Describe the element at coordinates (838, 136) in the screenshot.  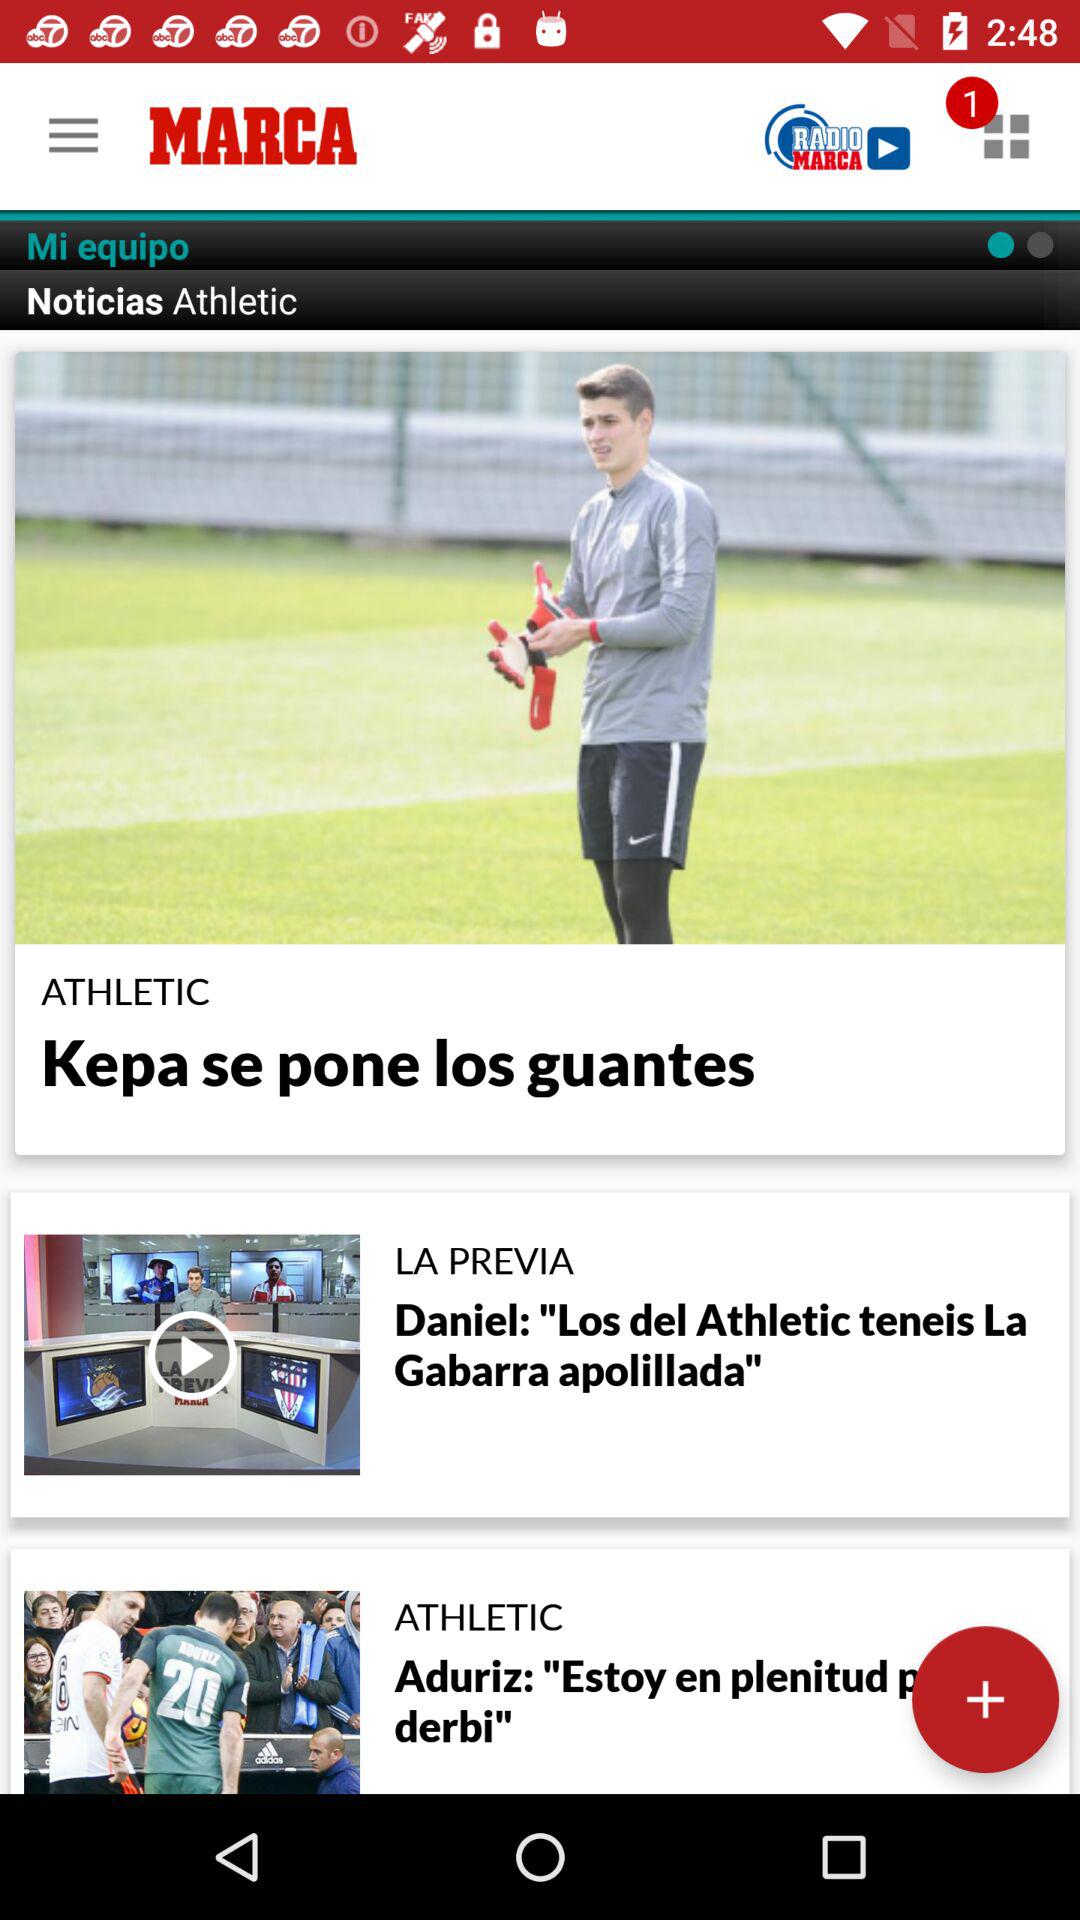
I see `click on radio marca which is on the right side of marca` at that location.